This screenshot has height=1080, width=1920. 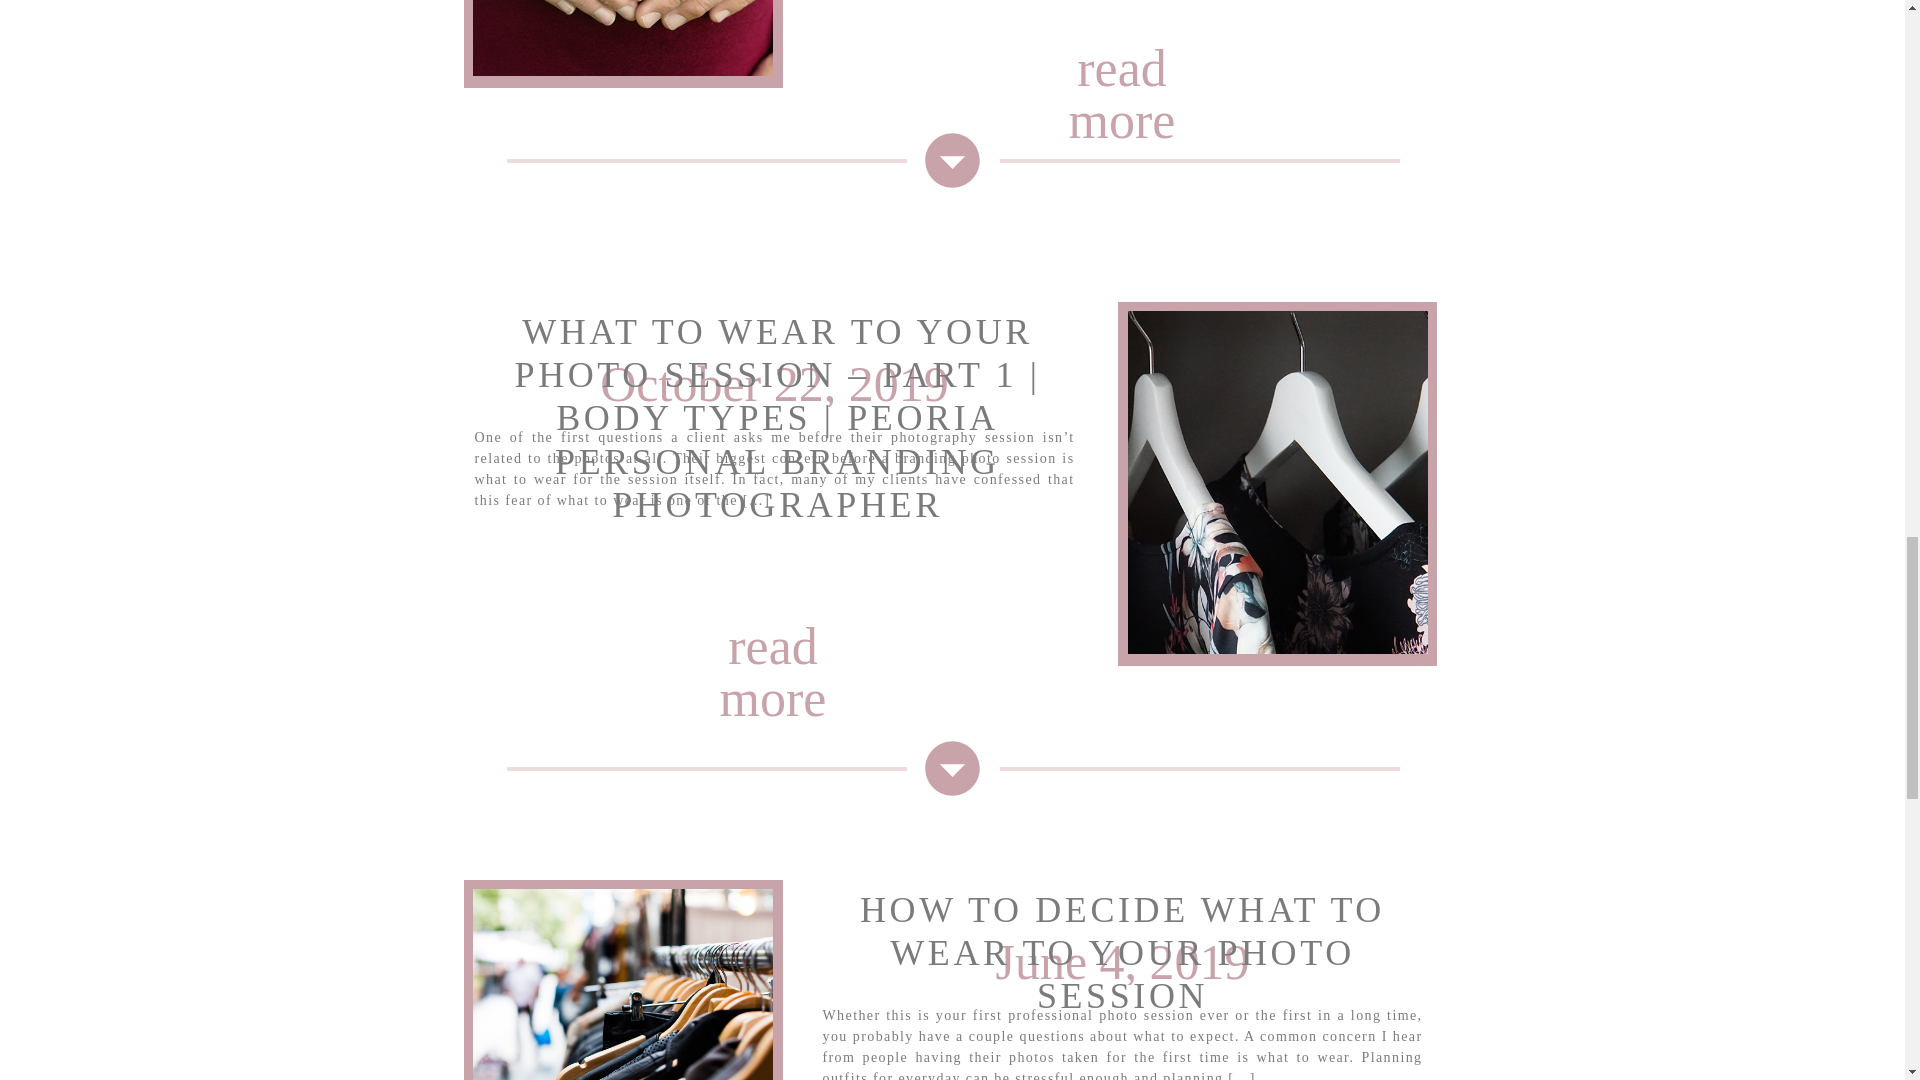 What do you see at coordinates (1122, 952) in the screenshot?
I see `HOW TO DECIDE WHAT TO WEAR TO YOUR PHOTO SESSION` at bounding box center [1122, 952].